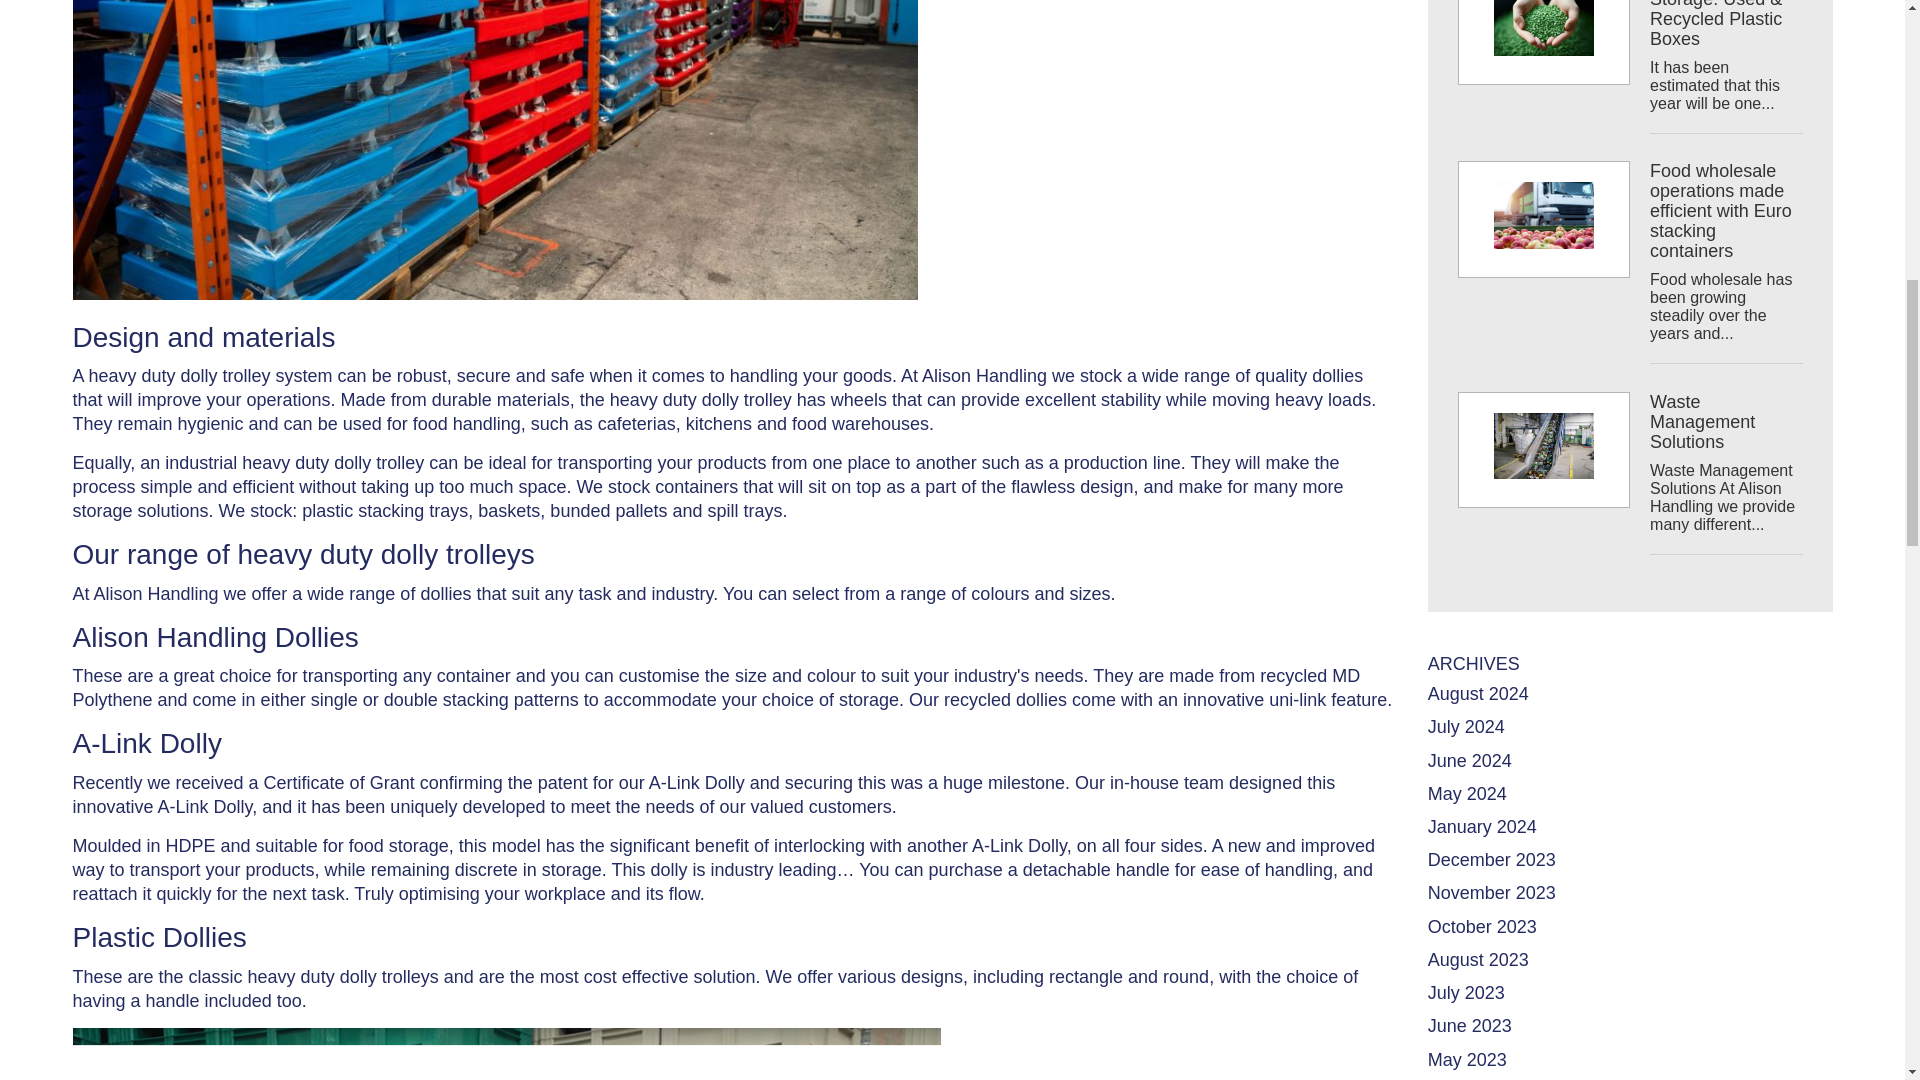 The image size is (1920, 1080). I want to click on Waste Management Solutions, so click(1726, 462).